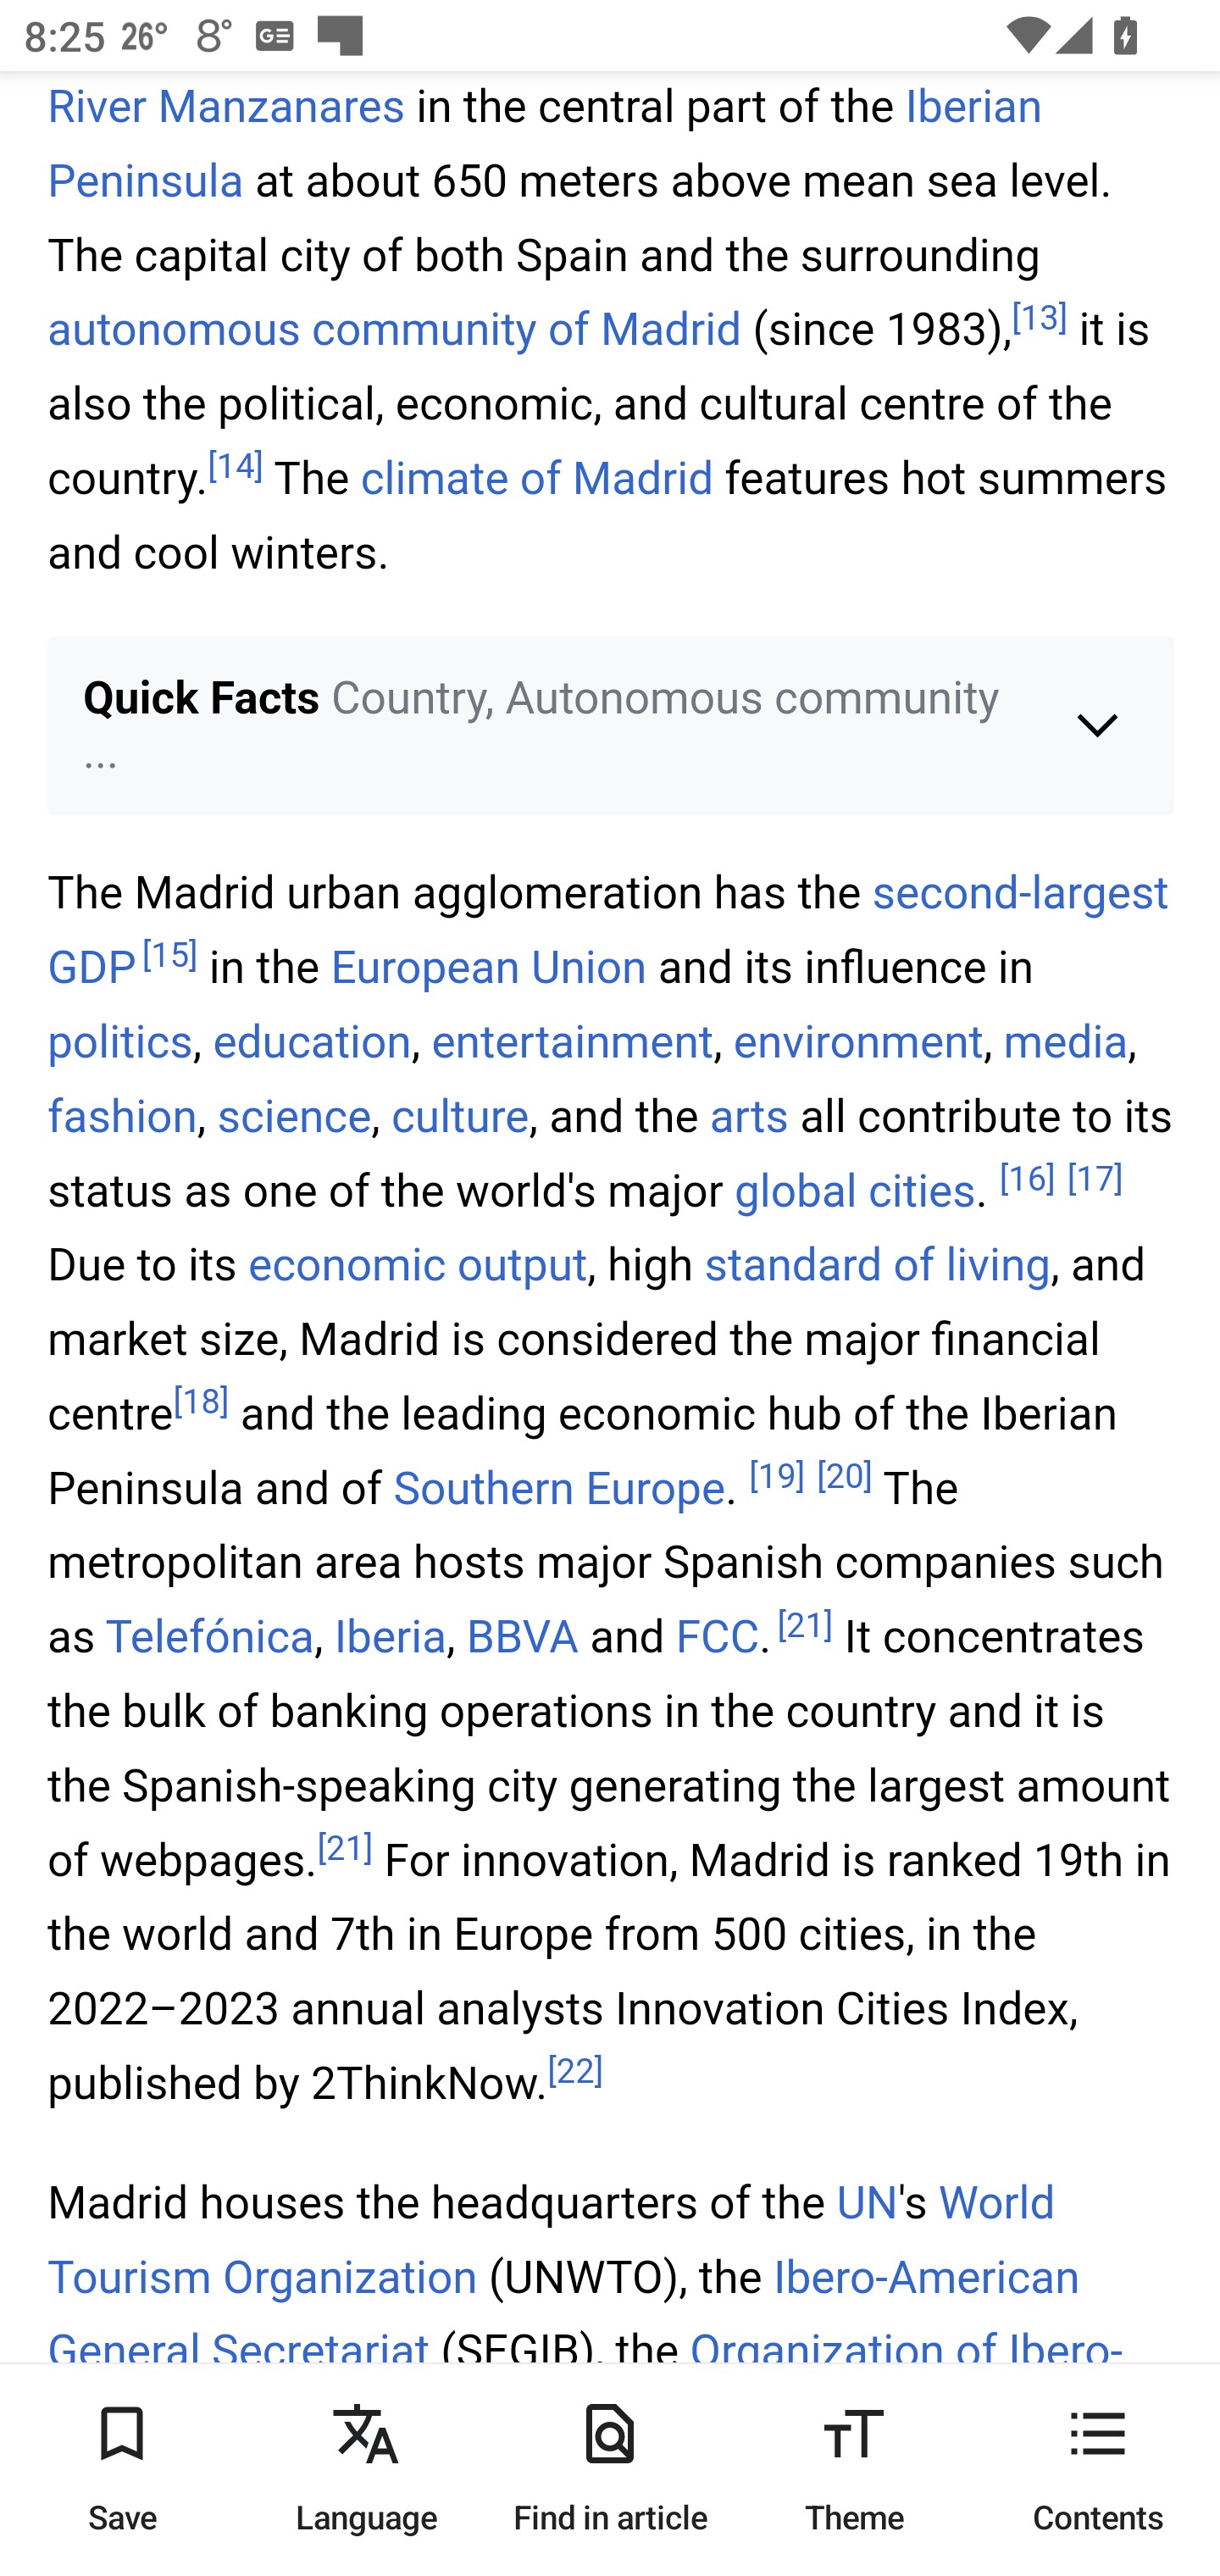  I want to click on River Manzanares, so click(227, 110).